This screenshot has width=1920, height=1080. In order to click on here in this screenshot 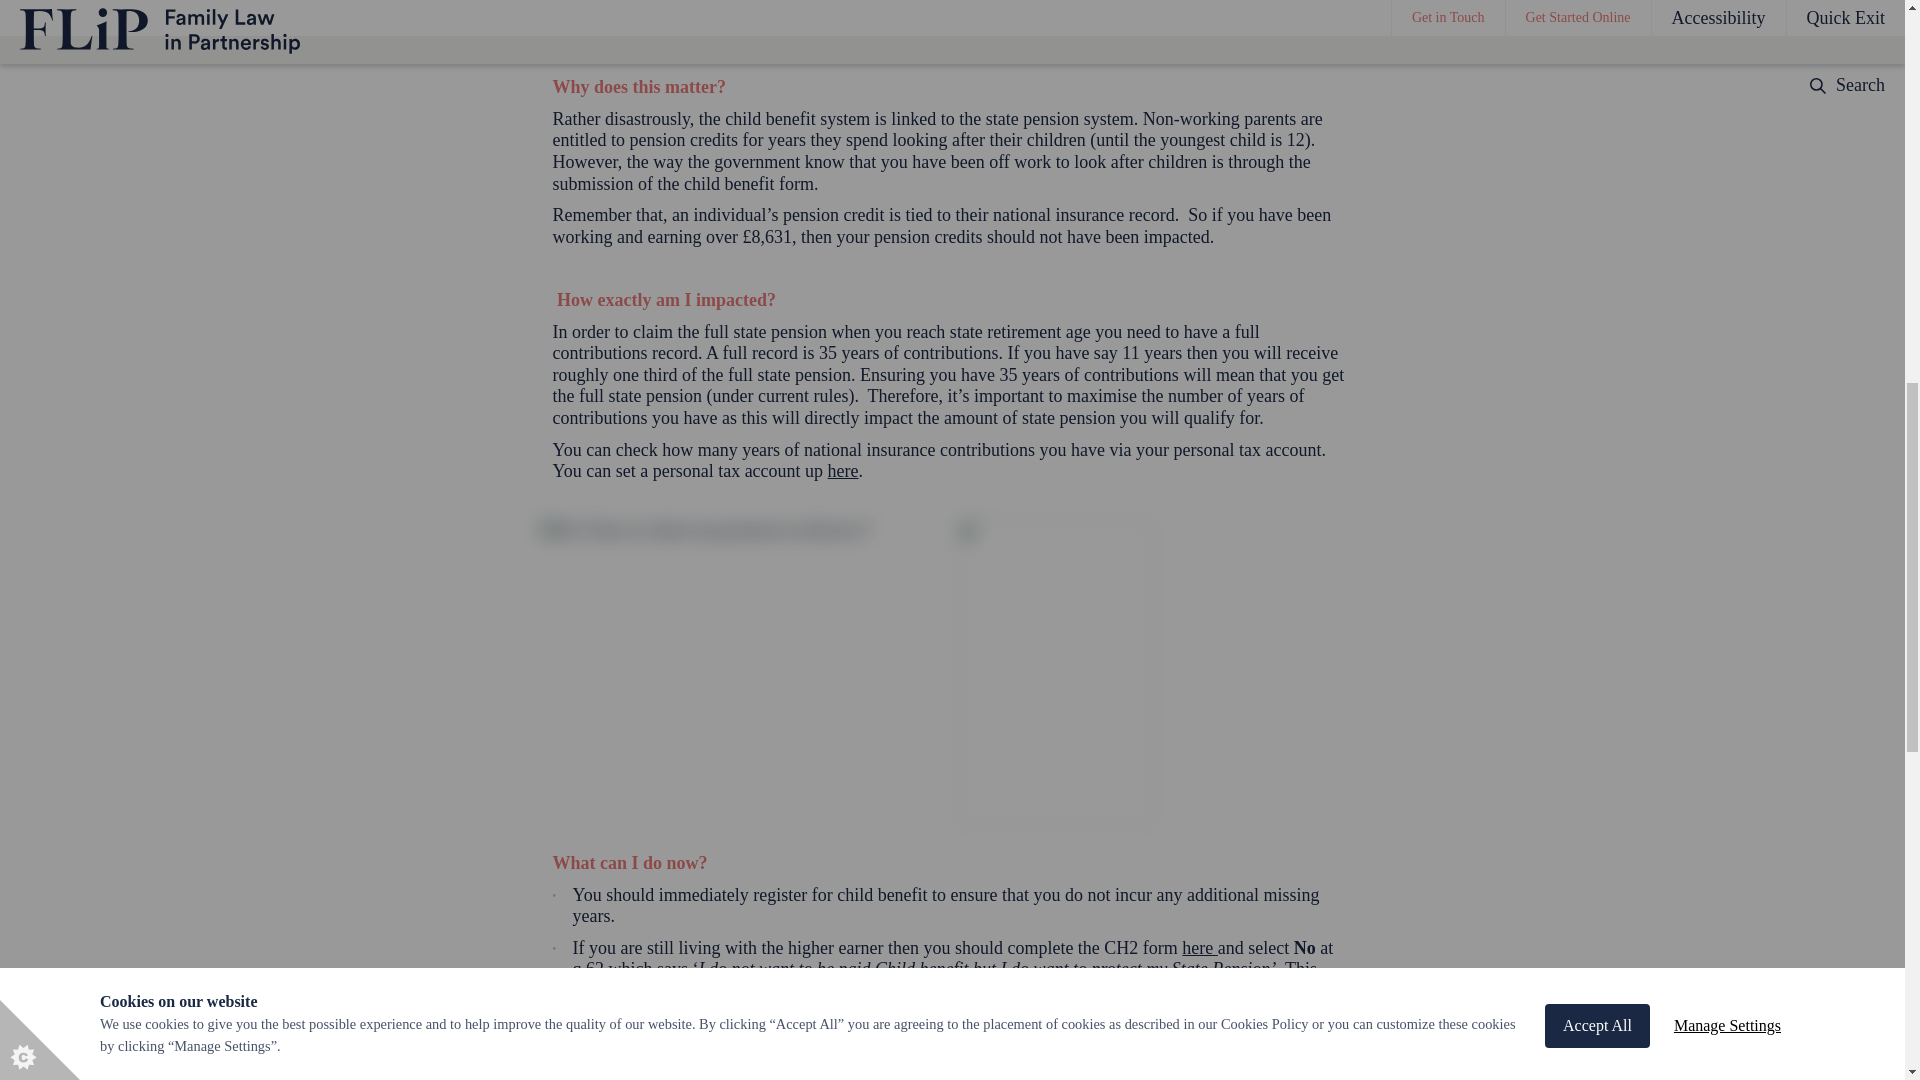, I will do `click(842, 470)`.